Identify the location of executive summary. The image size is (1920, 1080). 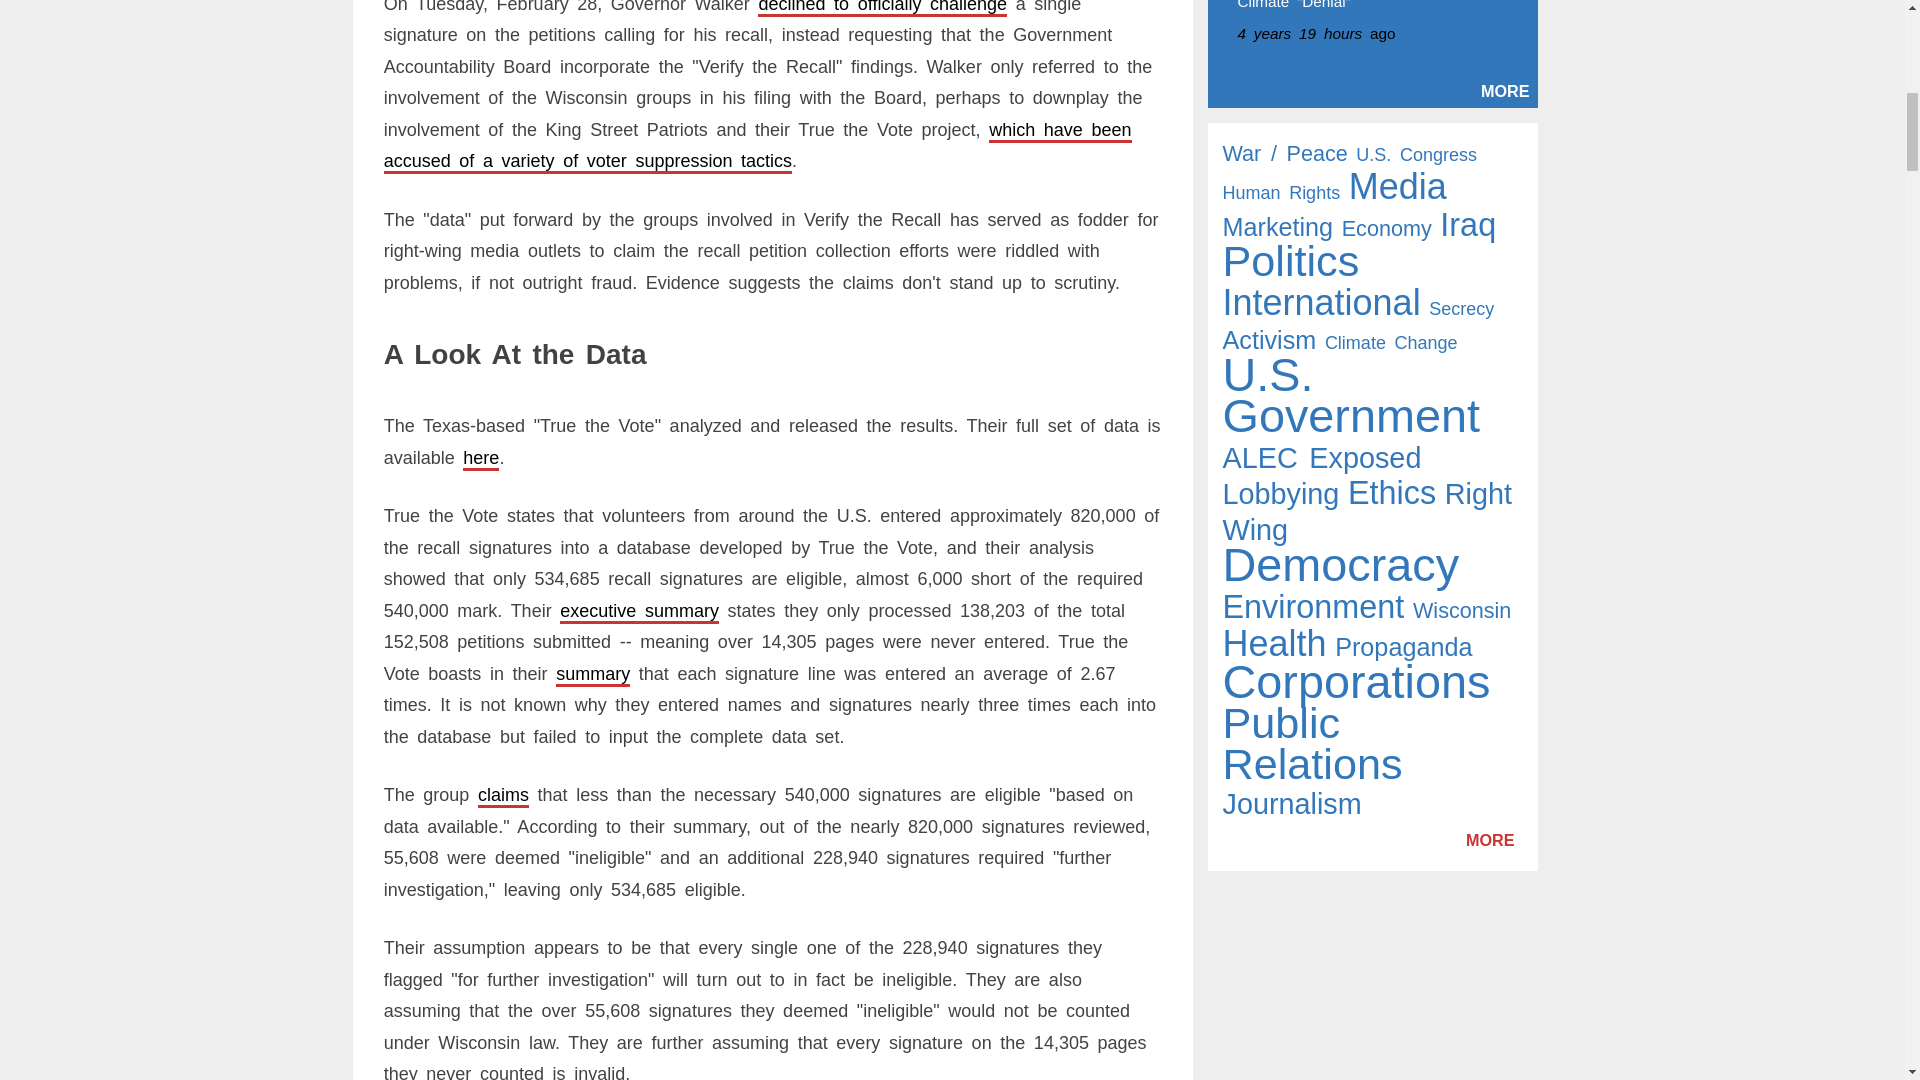
(639, 610).